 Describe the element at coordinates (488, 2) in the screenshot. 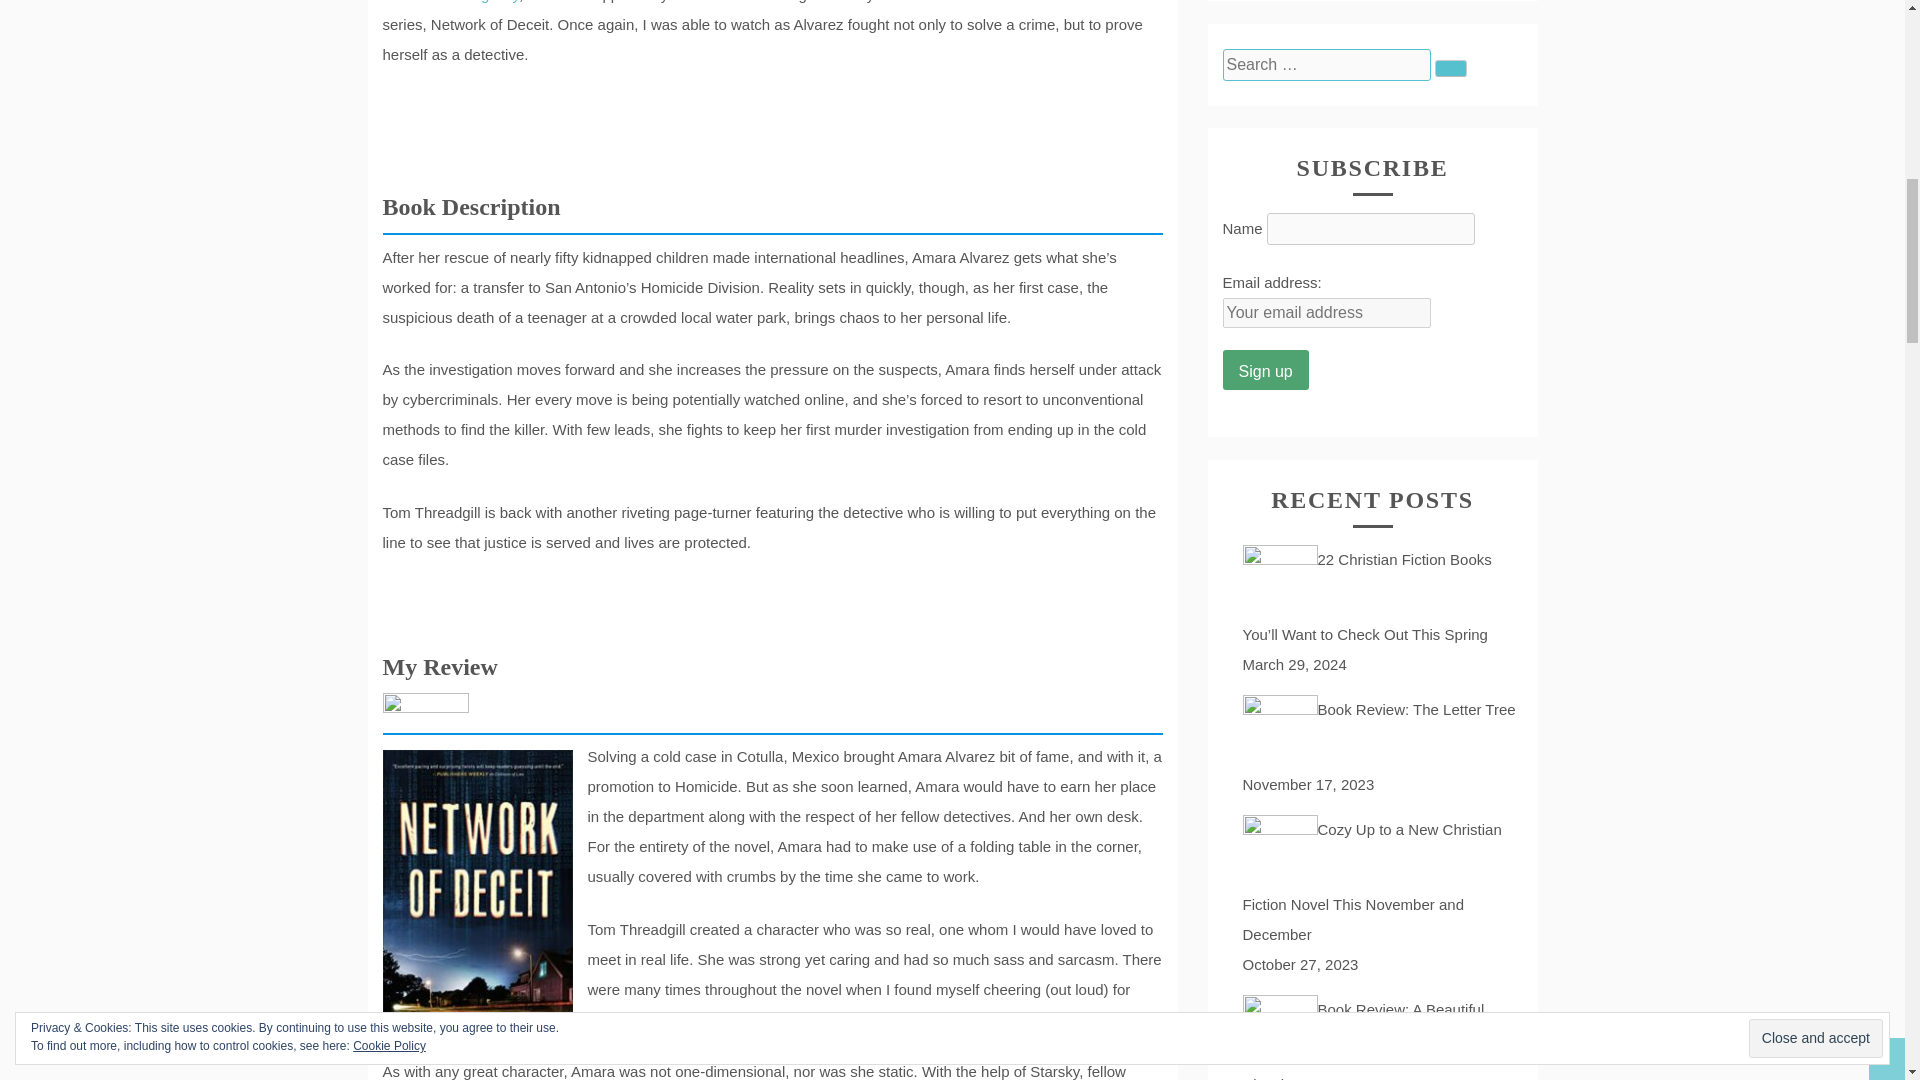

I see `Netgalley` at that location.